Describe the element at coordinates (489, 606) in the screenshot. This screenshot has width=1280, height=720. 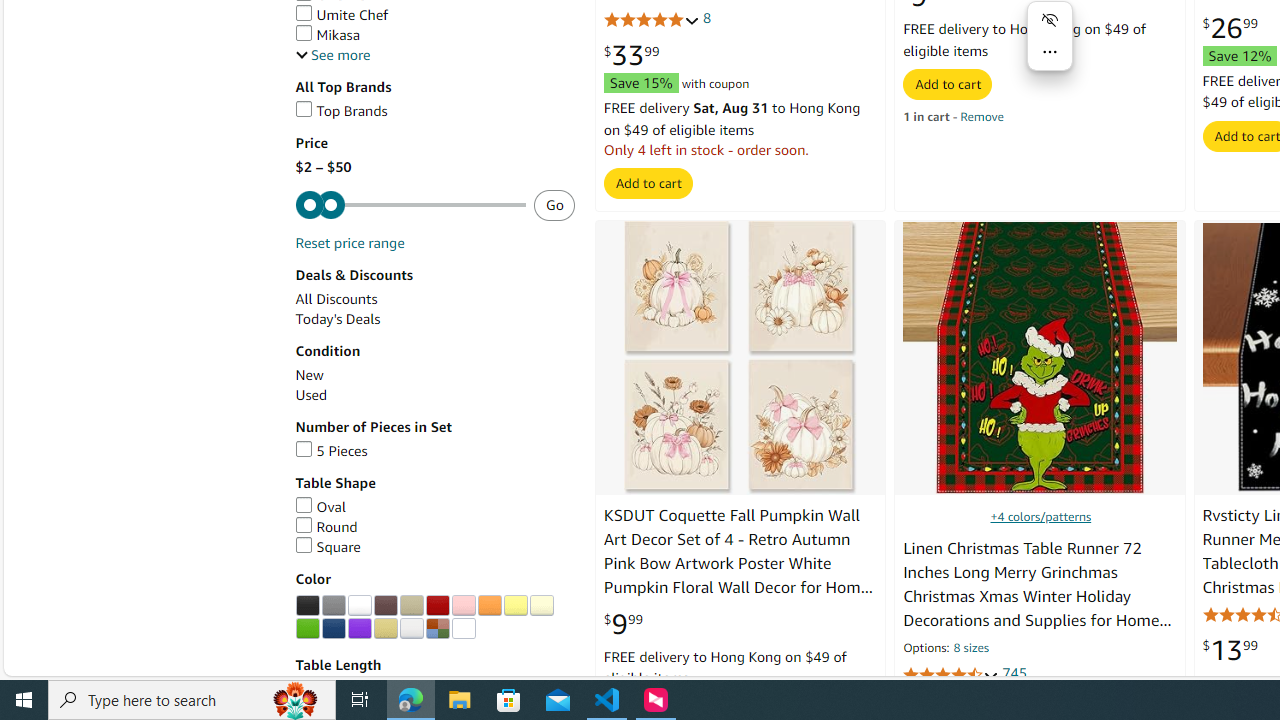
I see `Orange` at that location.